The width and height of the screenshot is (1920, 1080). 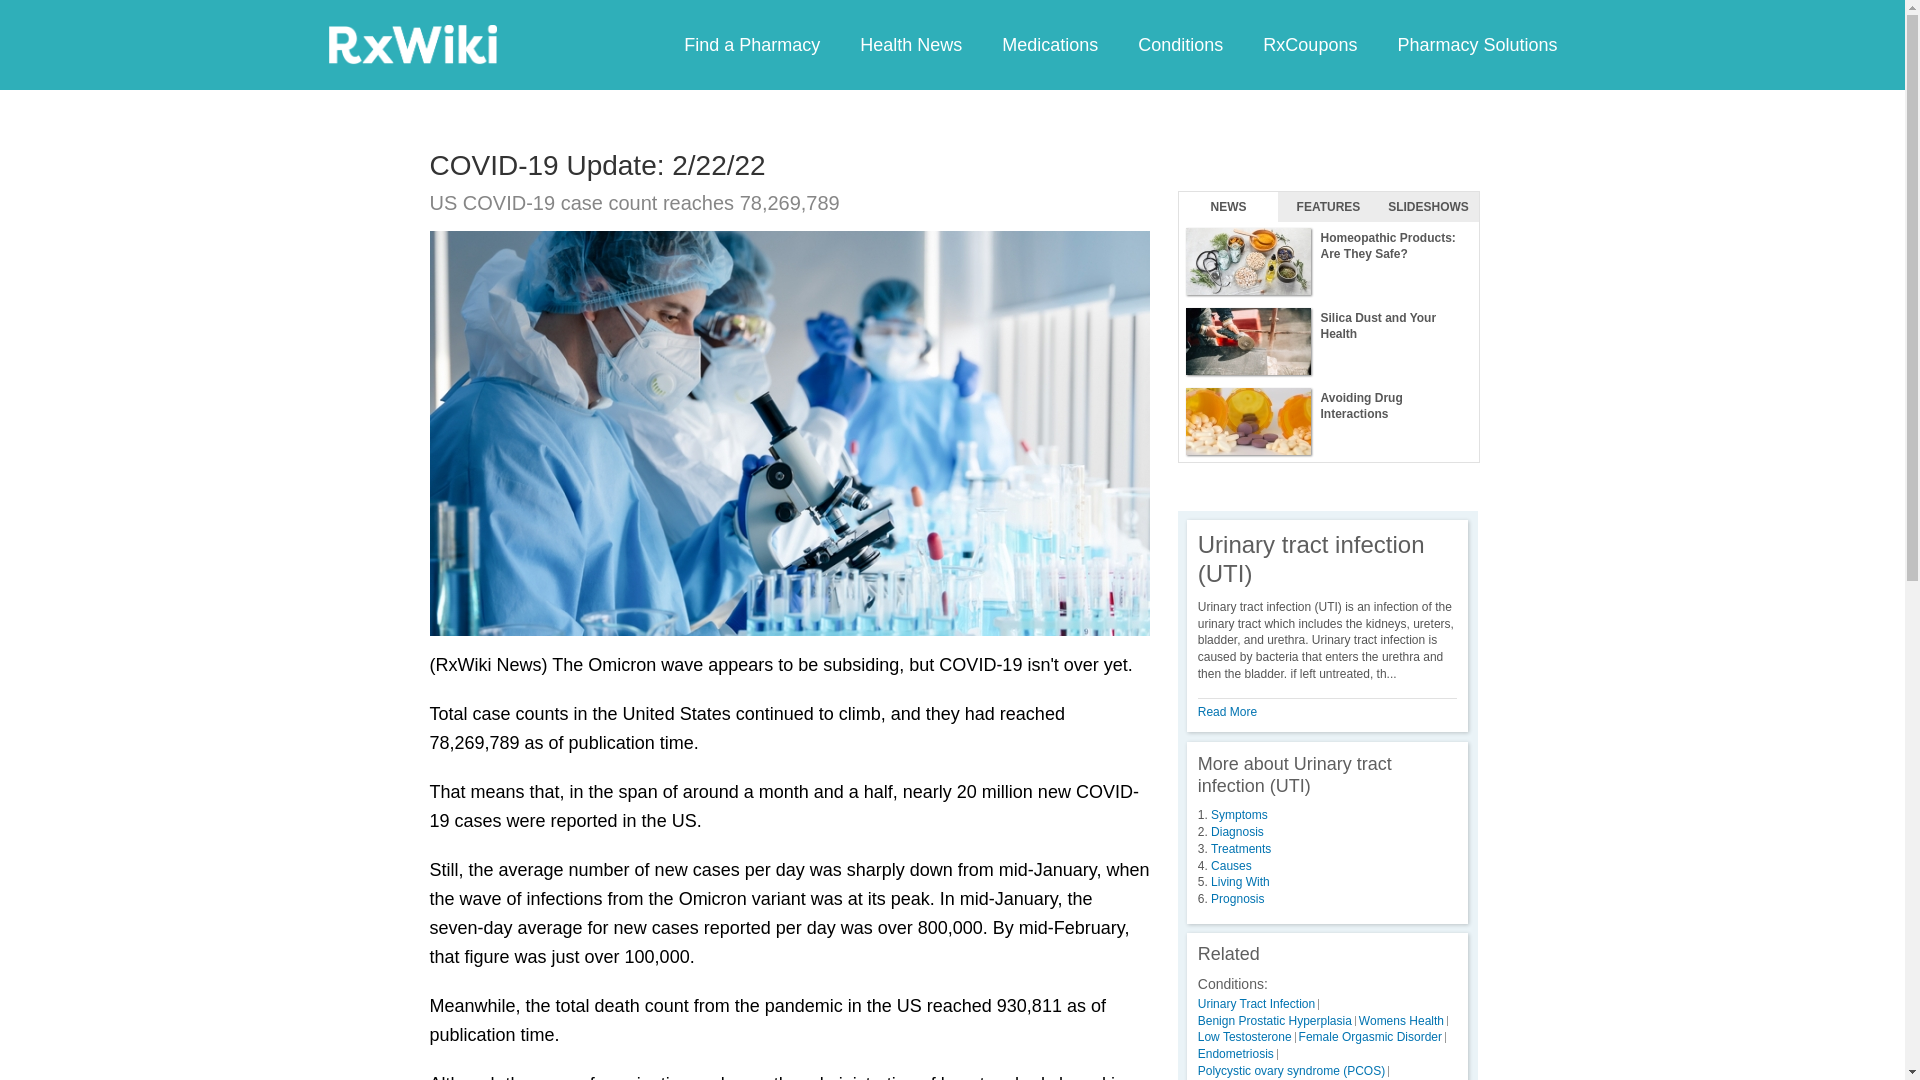 I want to click on Conditions, so click(x=1180, y=44).